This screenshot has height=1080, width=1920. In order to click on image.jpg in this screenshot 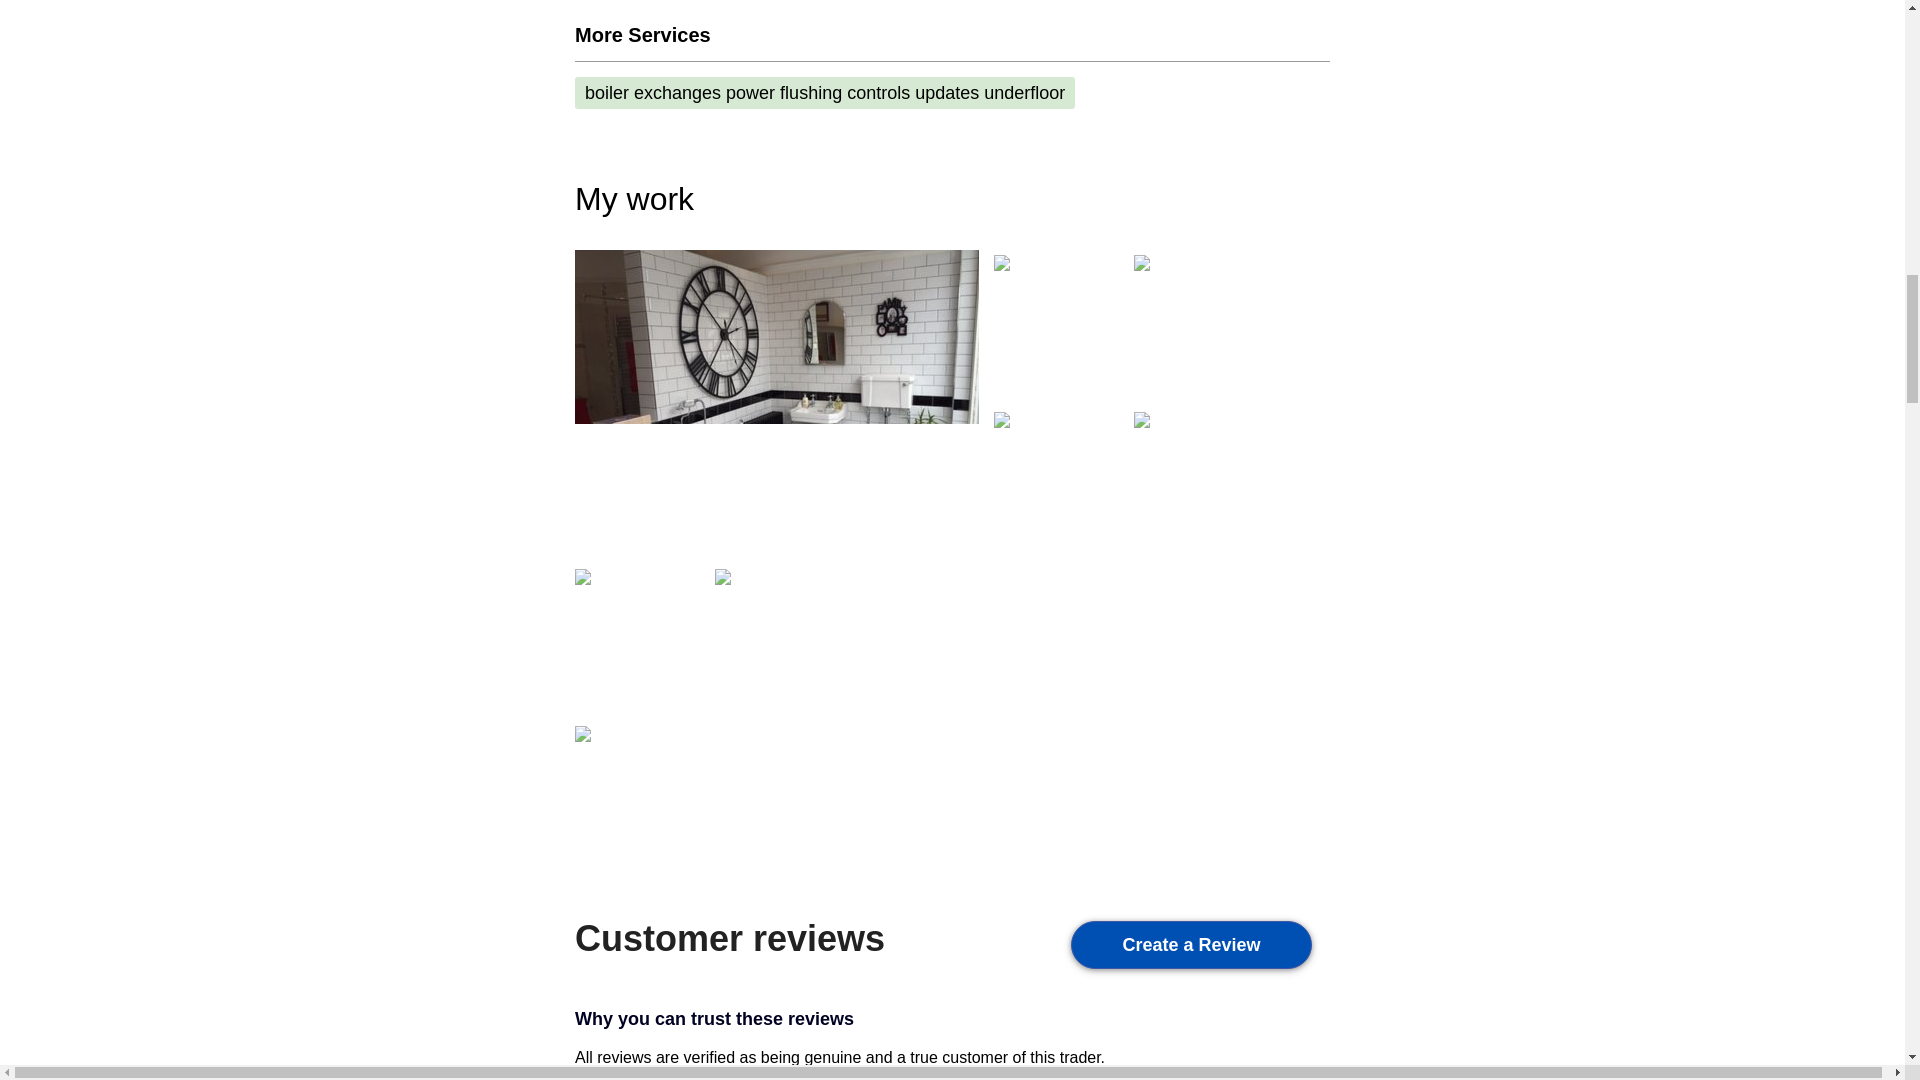, I will do `click(1002, 261)`.